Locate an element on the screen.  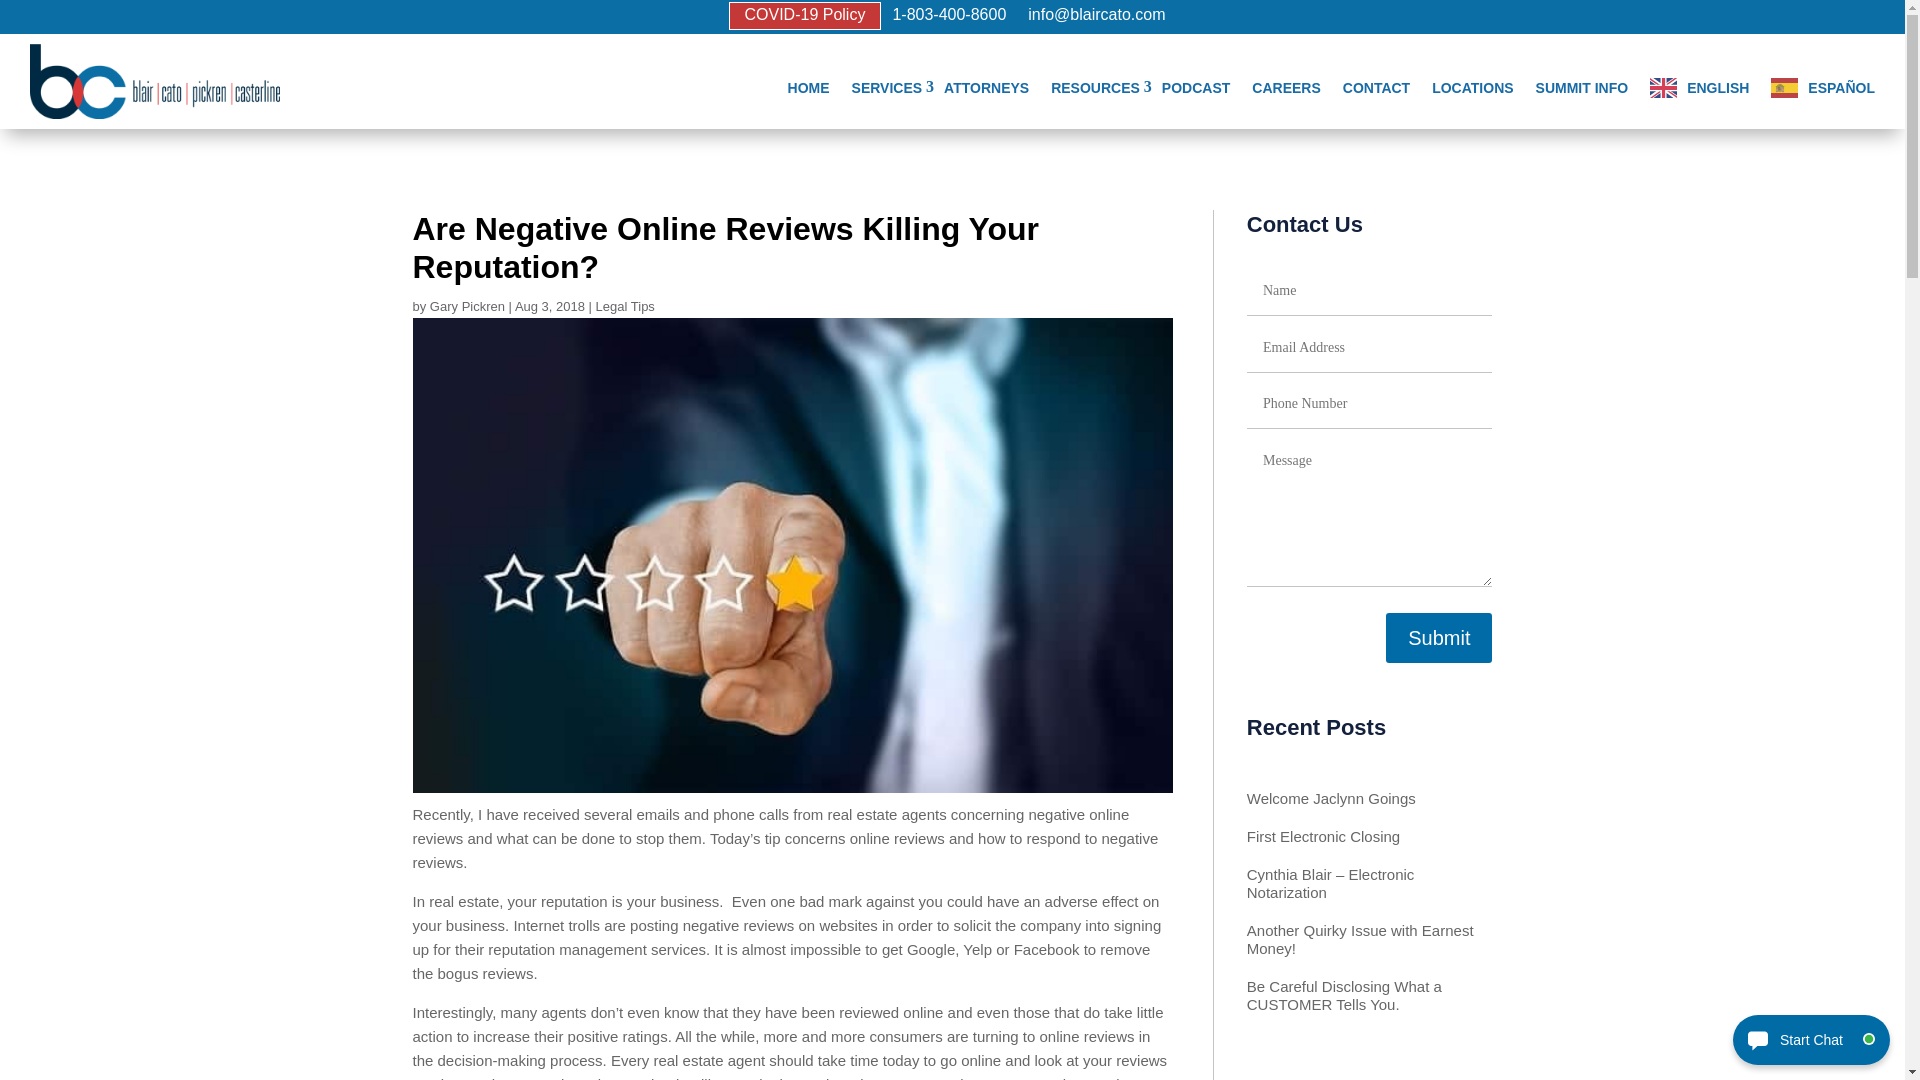
Posts by Gary Pickren is located at coordinates (467, 306).